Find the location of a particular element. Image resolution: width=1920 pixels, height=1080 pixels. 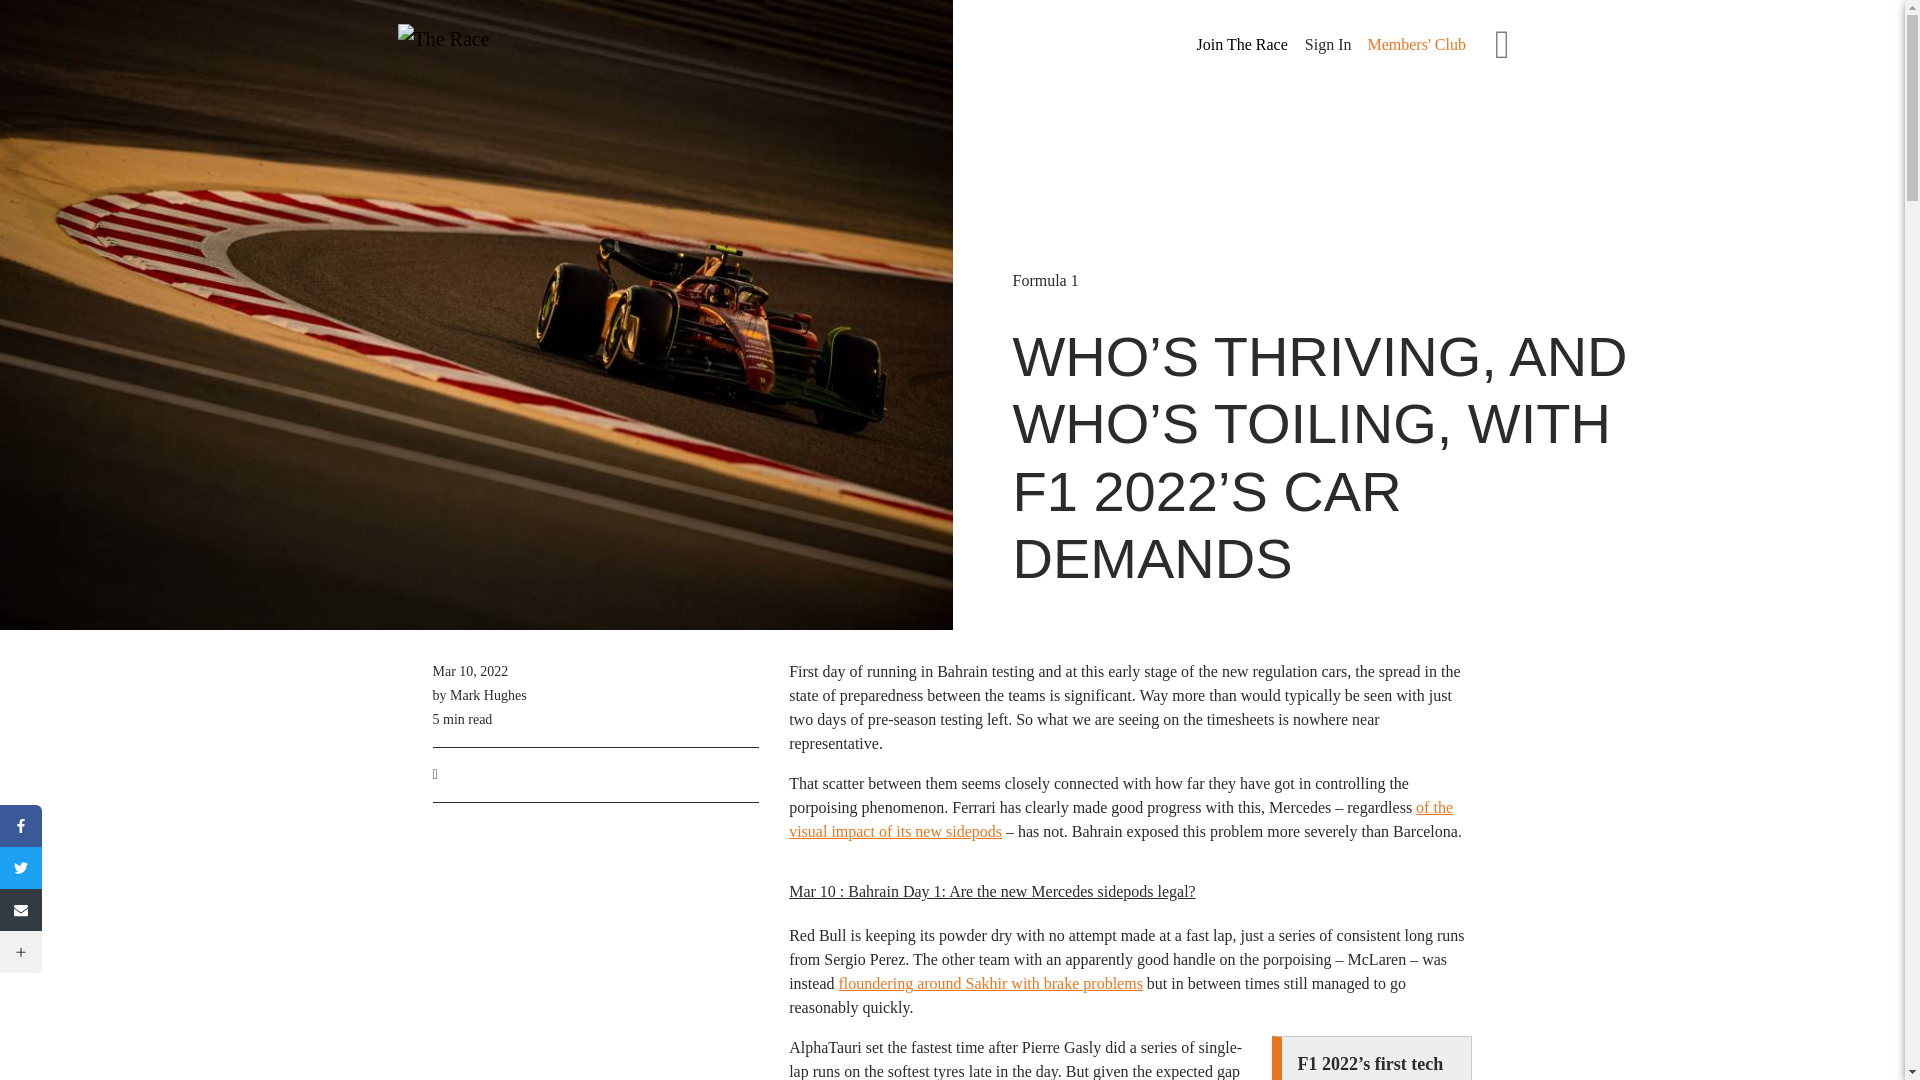

Join The Race is located at coordinates (1242, 45).